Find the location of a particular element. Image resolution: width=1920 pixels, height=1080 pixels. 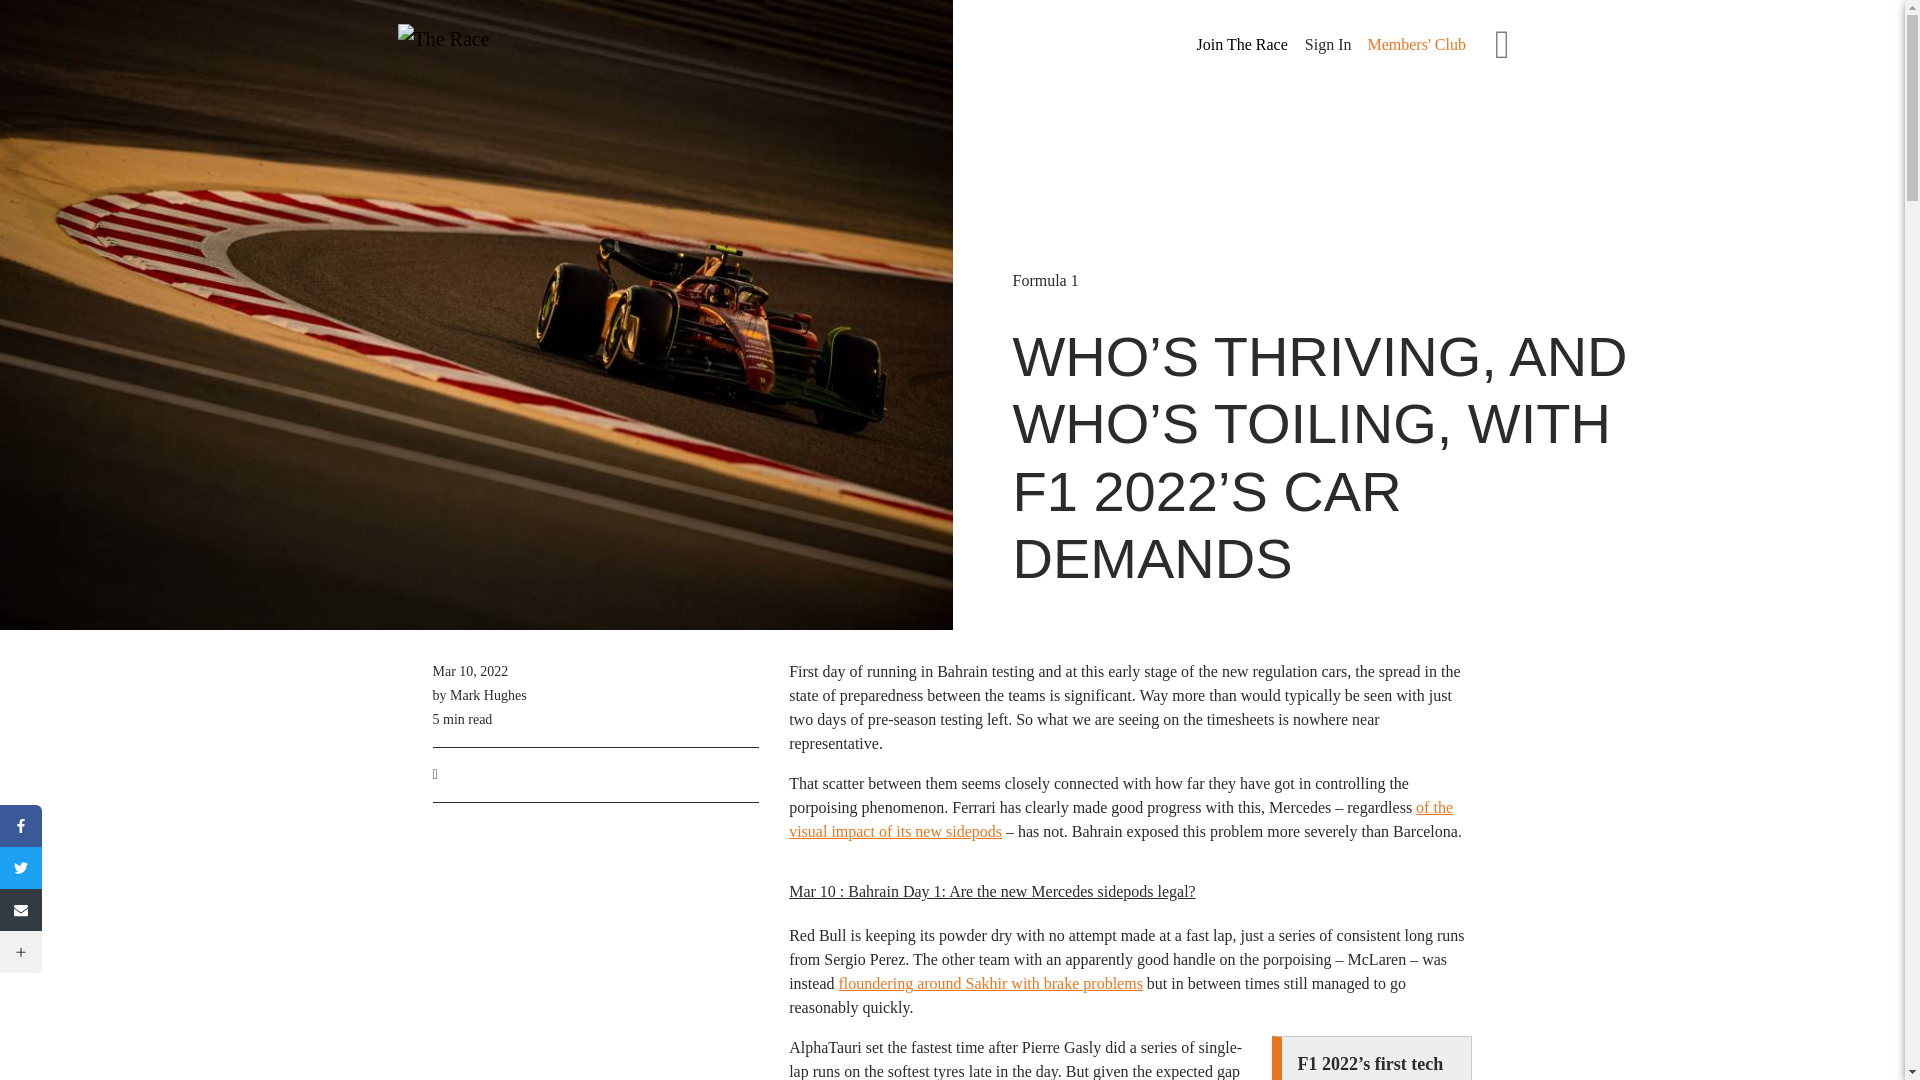

Join The Race is located at coordinates (1242, 45).